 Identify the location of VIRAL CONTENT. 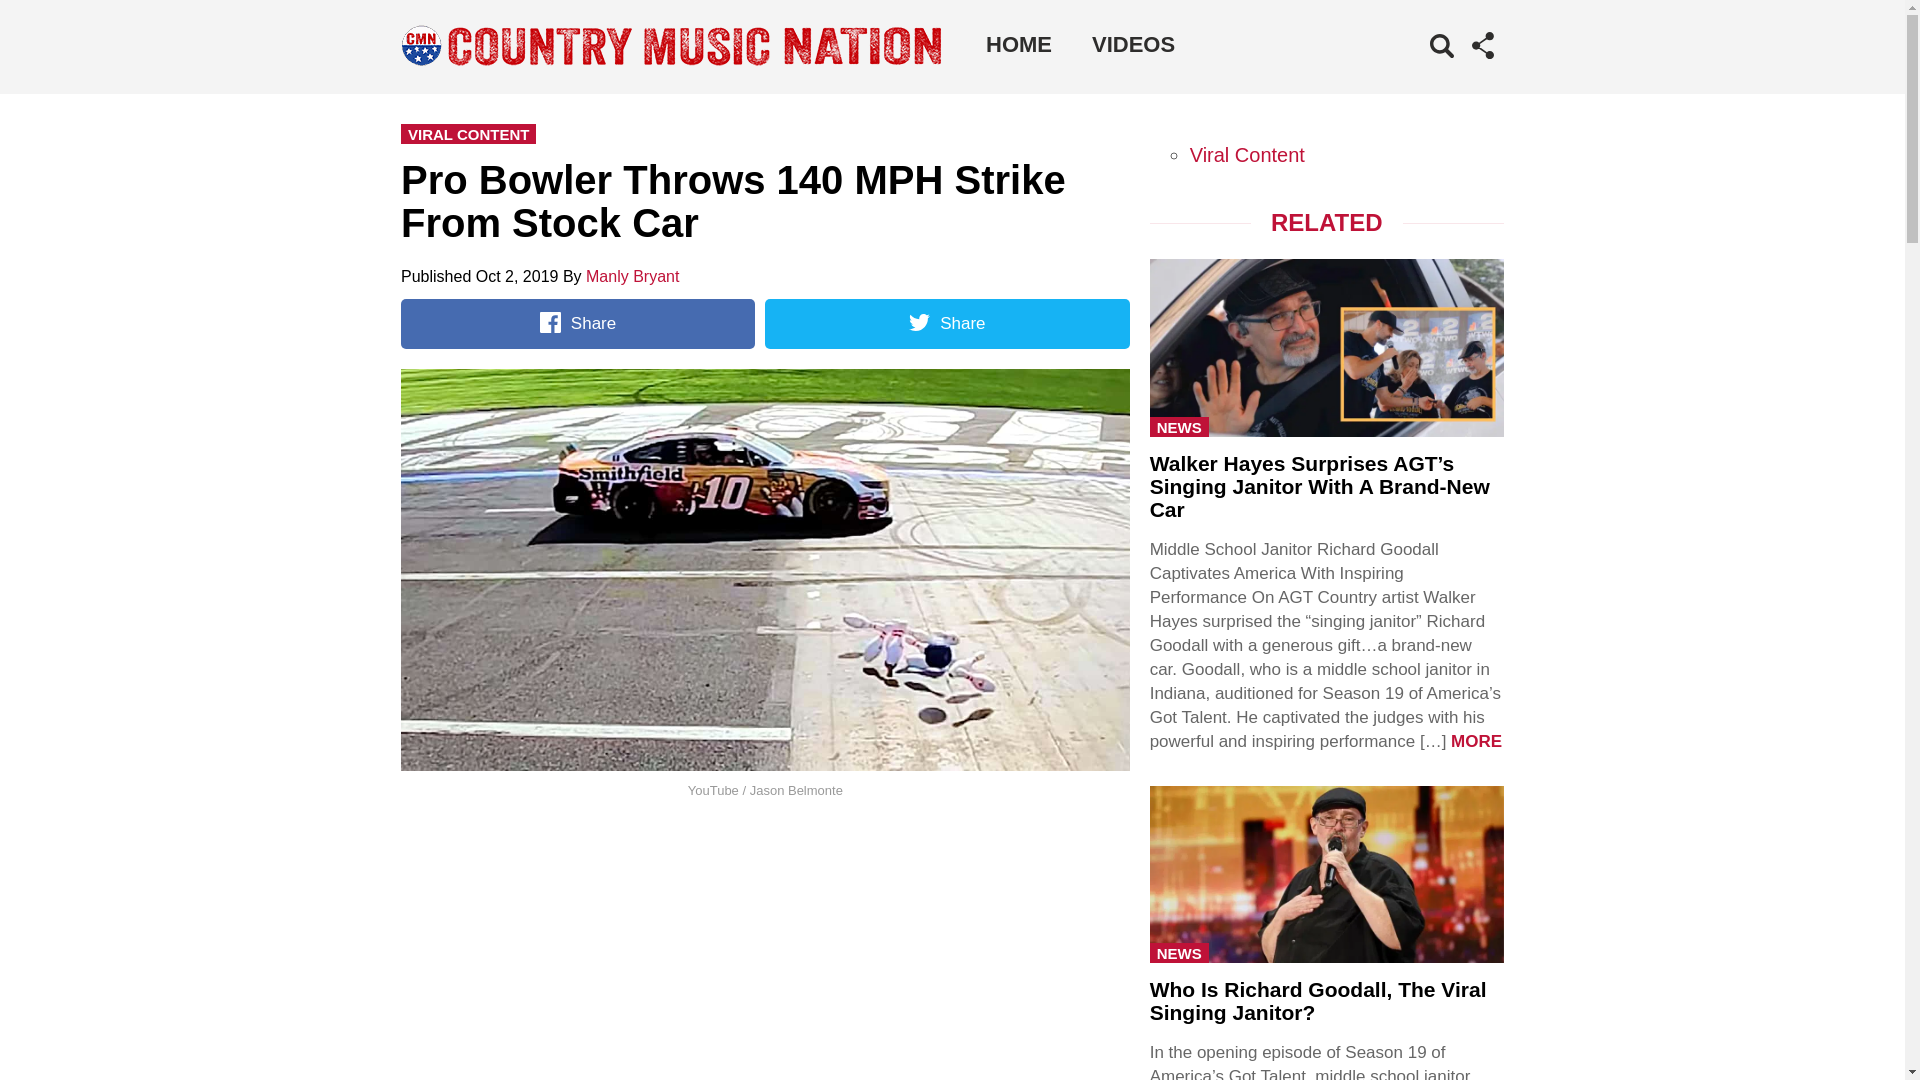
(468, 134).